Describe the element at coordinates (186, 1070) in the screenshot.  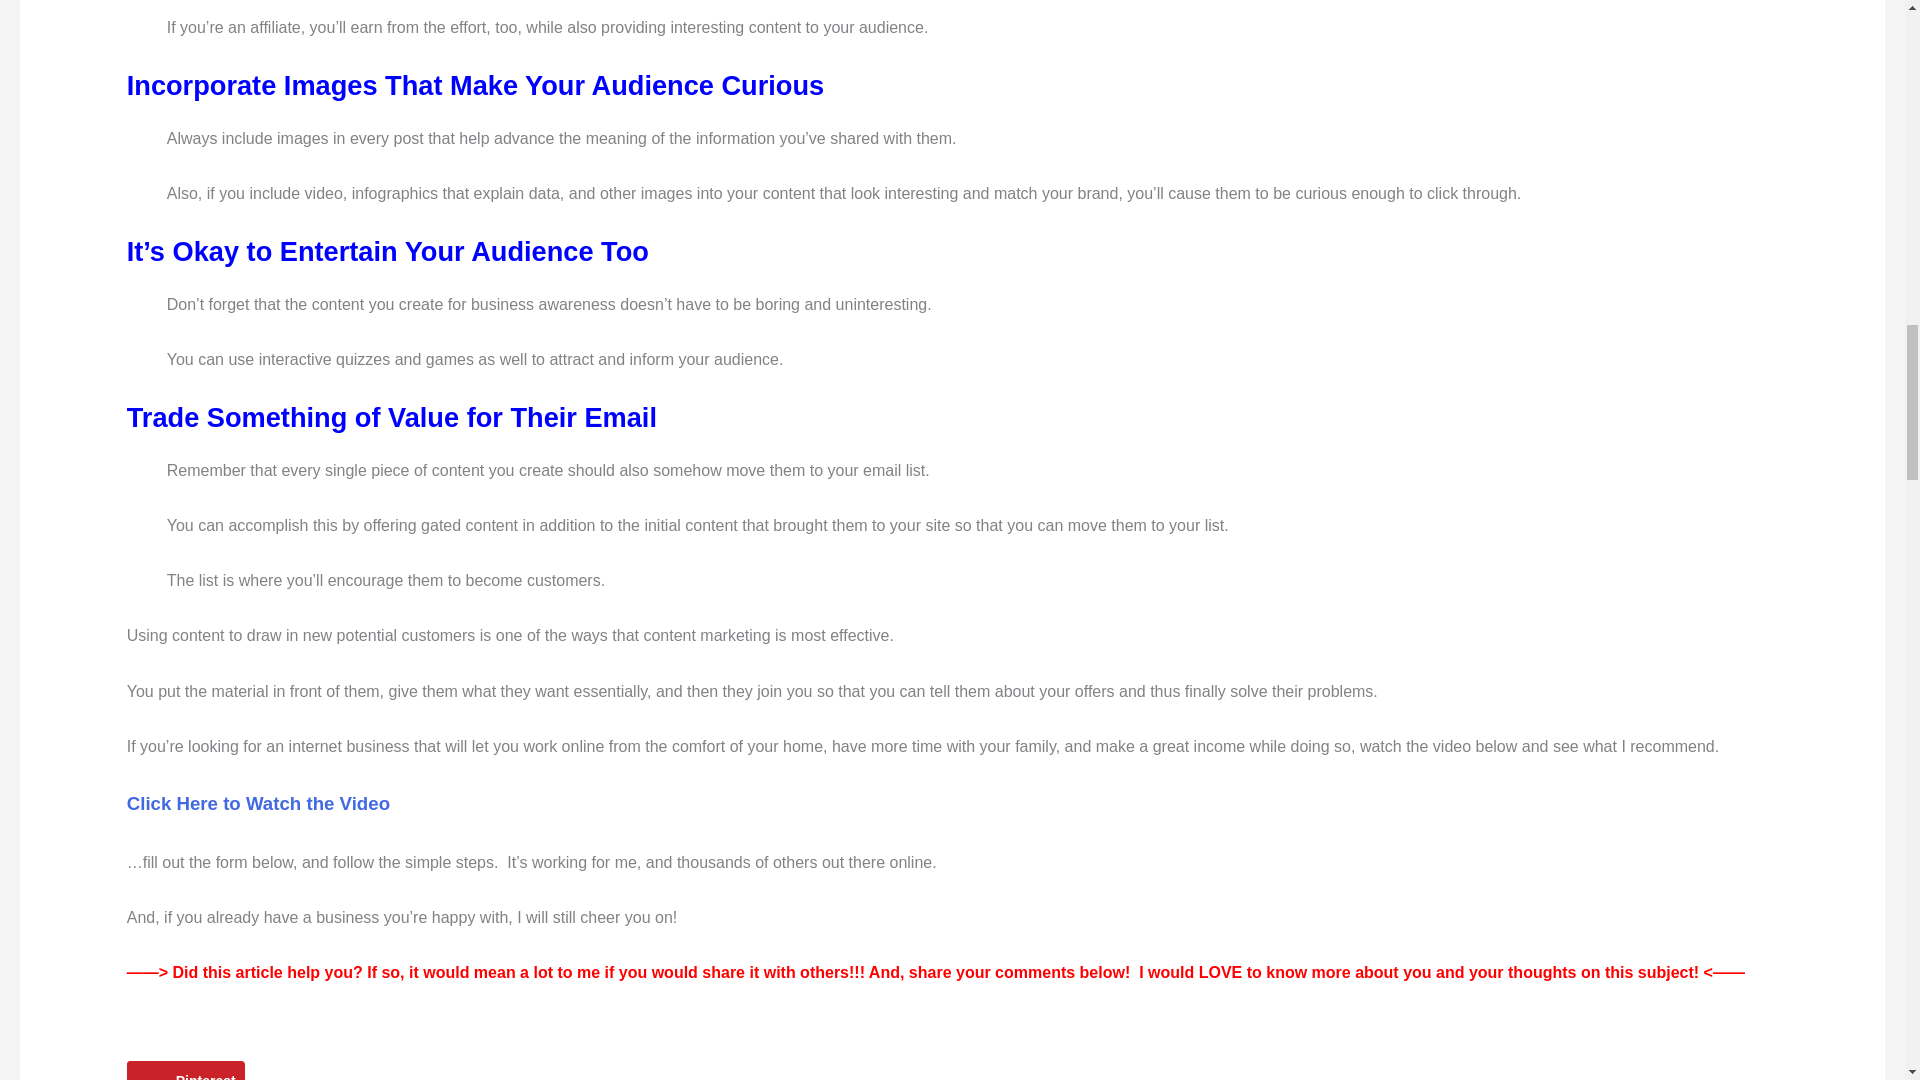
I see `Pinterest` at that location.